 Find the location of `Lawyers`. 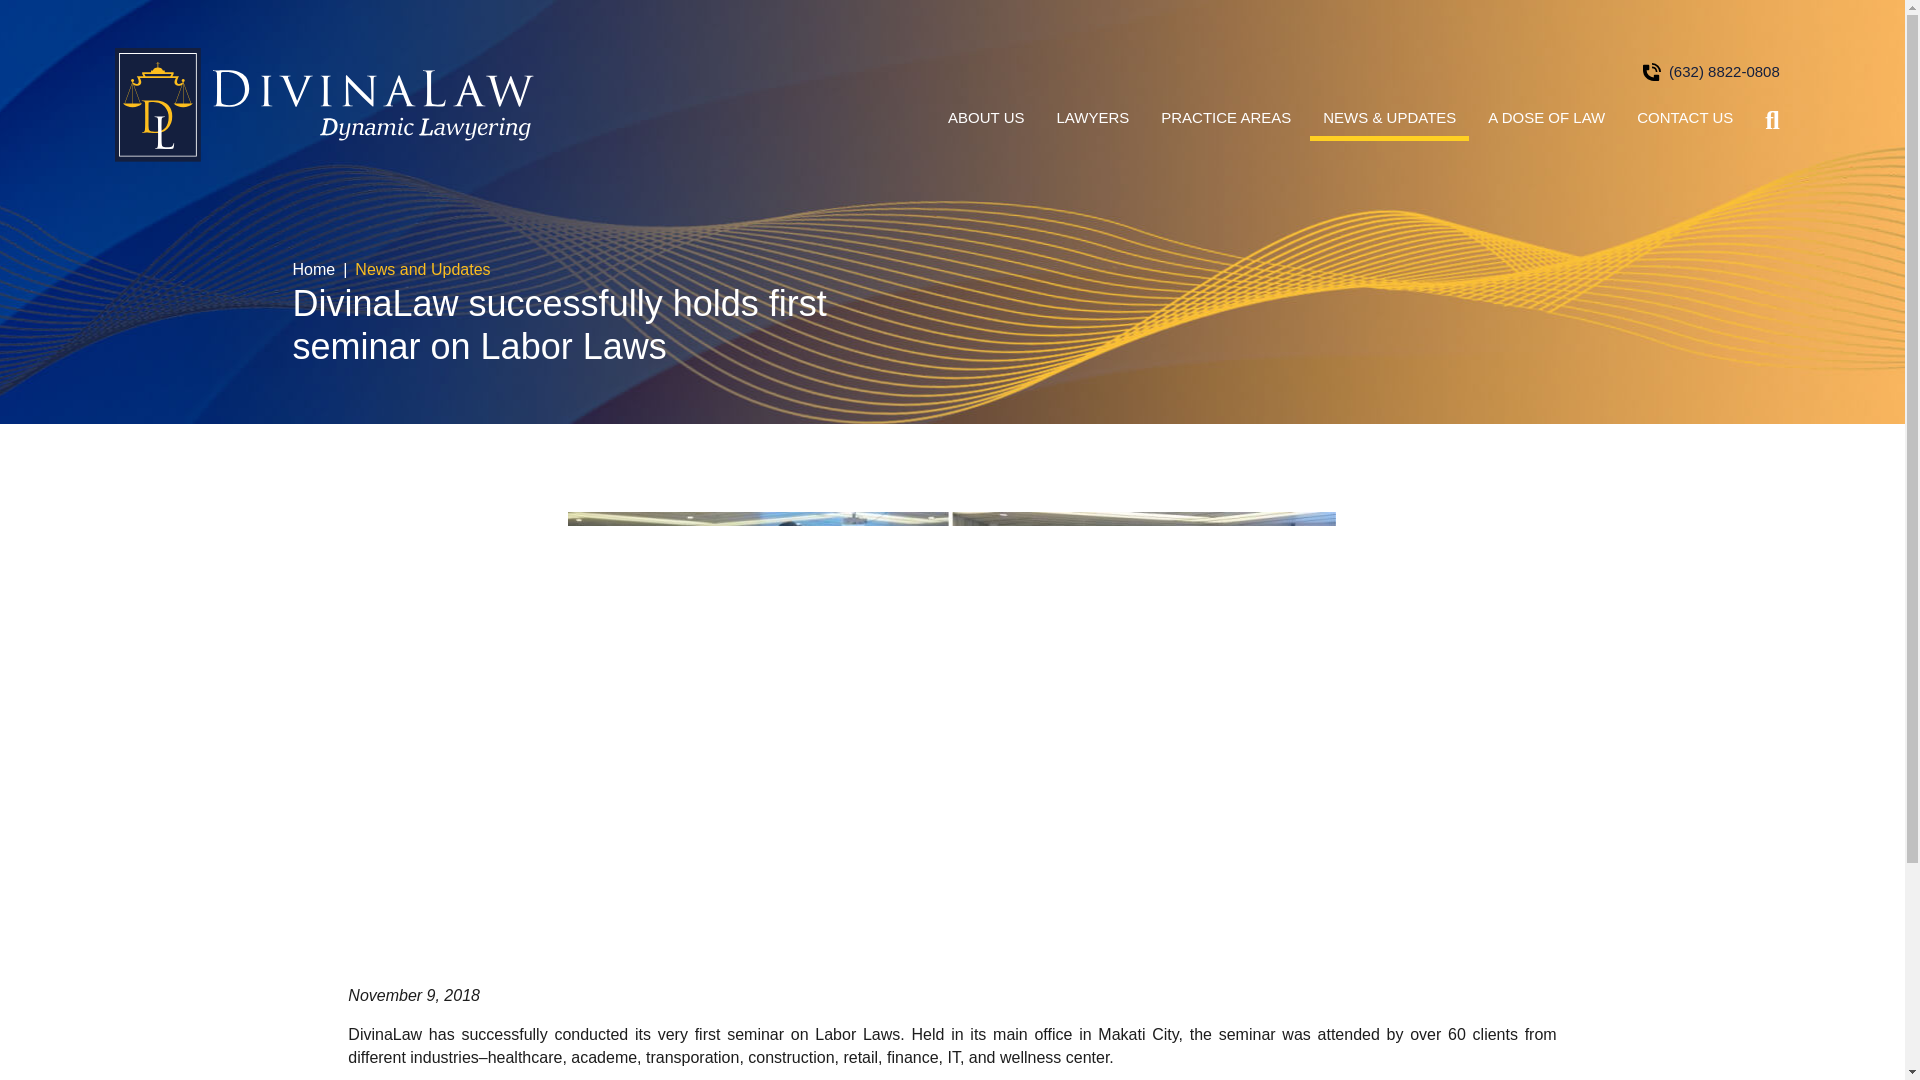

Lawyers is located at coordinates (1093, 124).